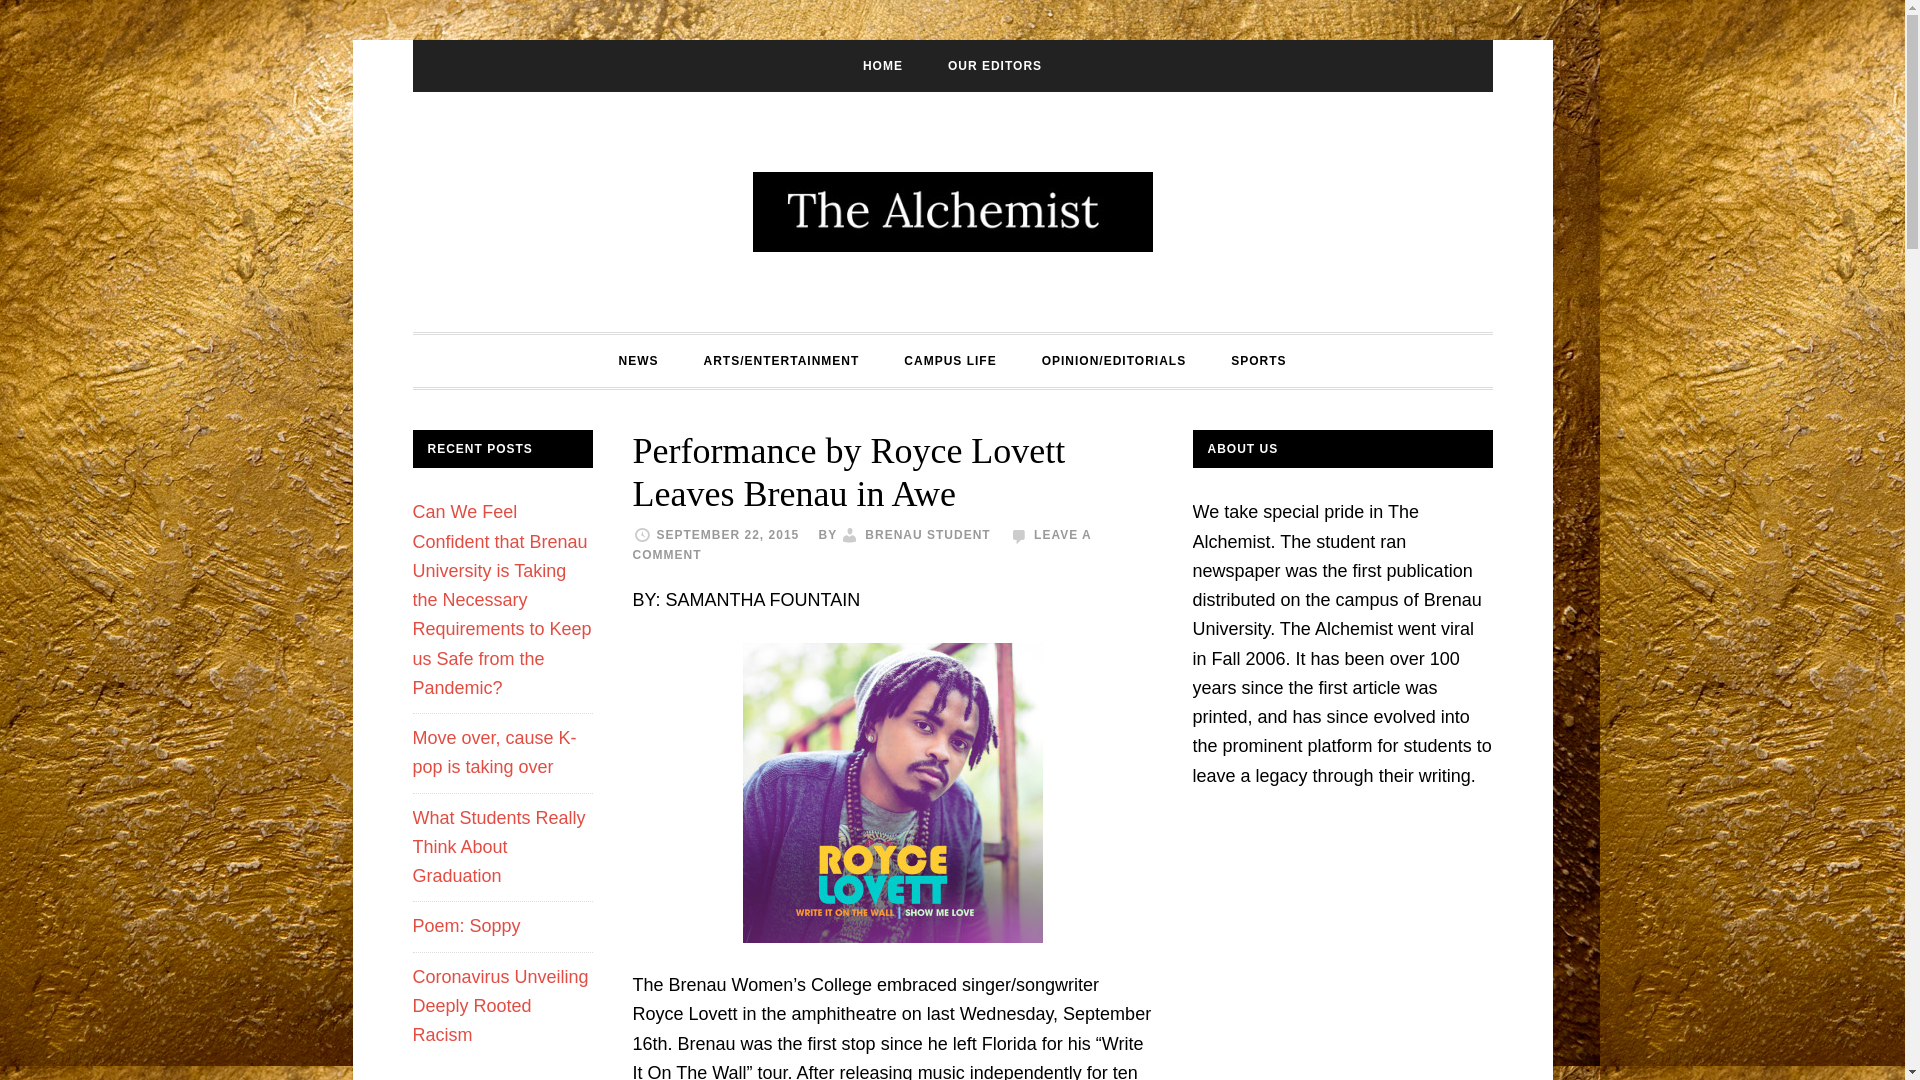 The width and height of the screenshot is (1920, 1080). What do you see at coordinates (637, 360) in the screenshot?
I see `News` at bounding box center [637, 360].